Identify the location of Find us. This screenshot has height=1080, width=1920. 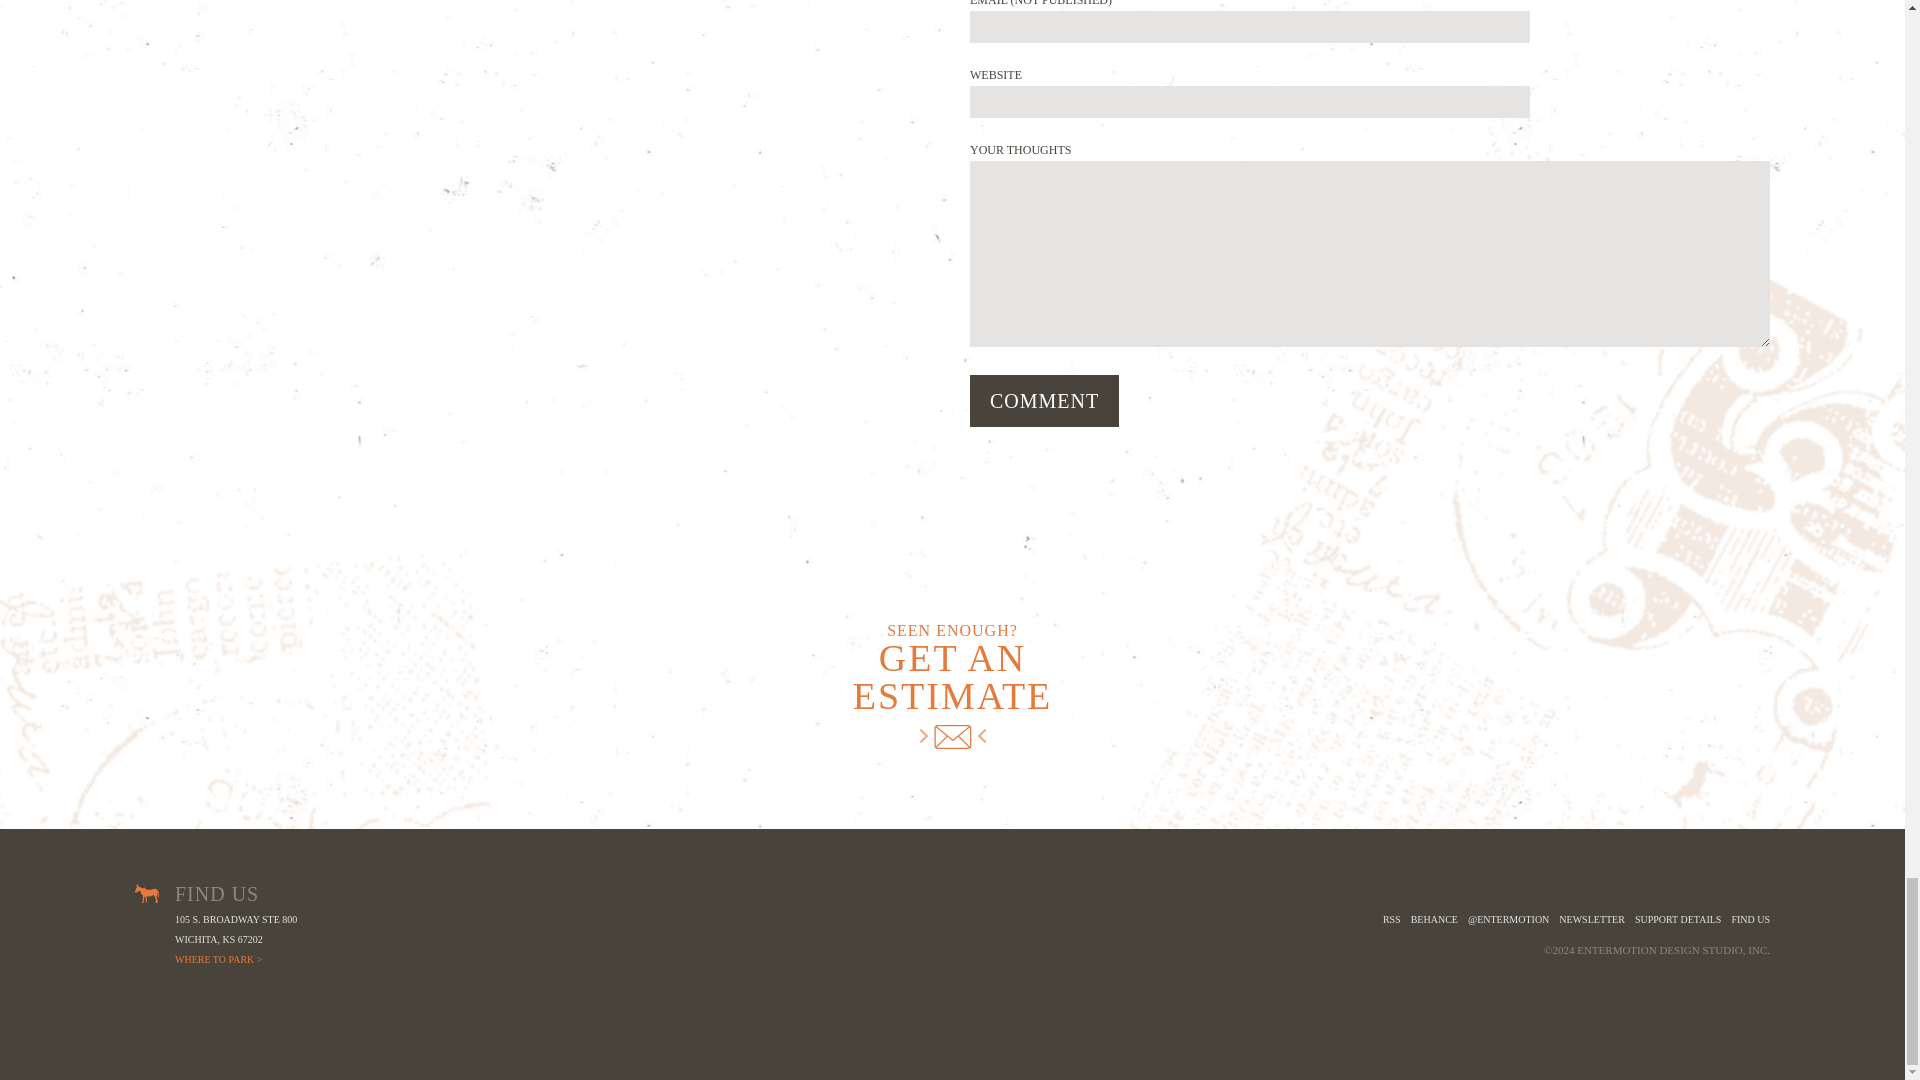
(1750, 920).